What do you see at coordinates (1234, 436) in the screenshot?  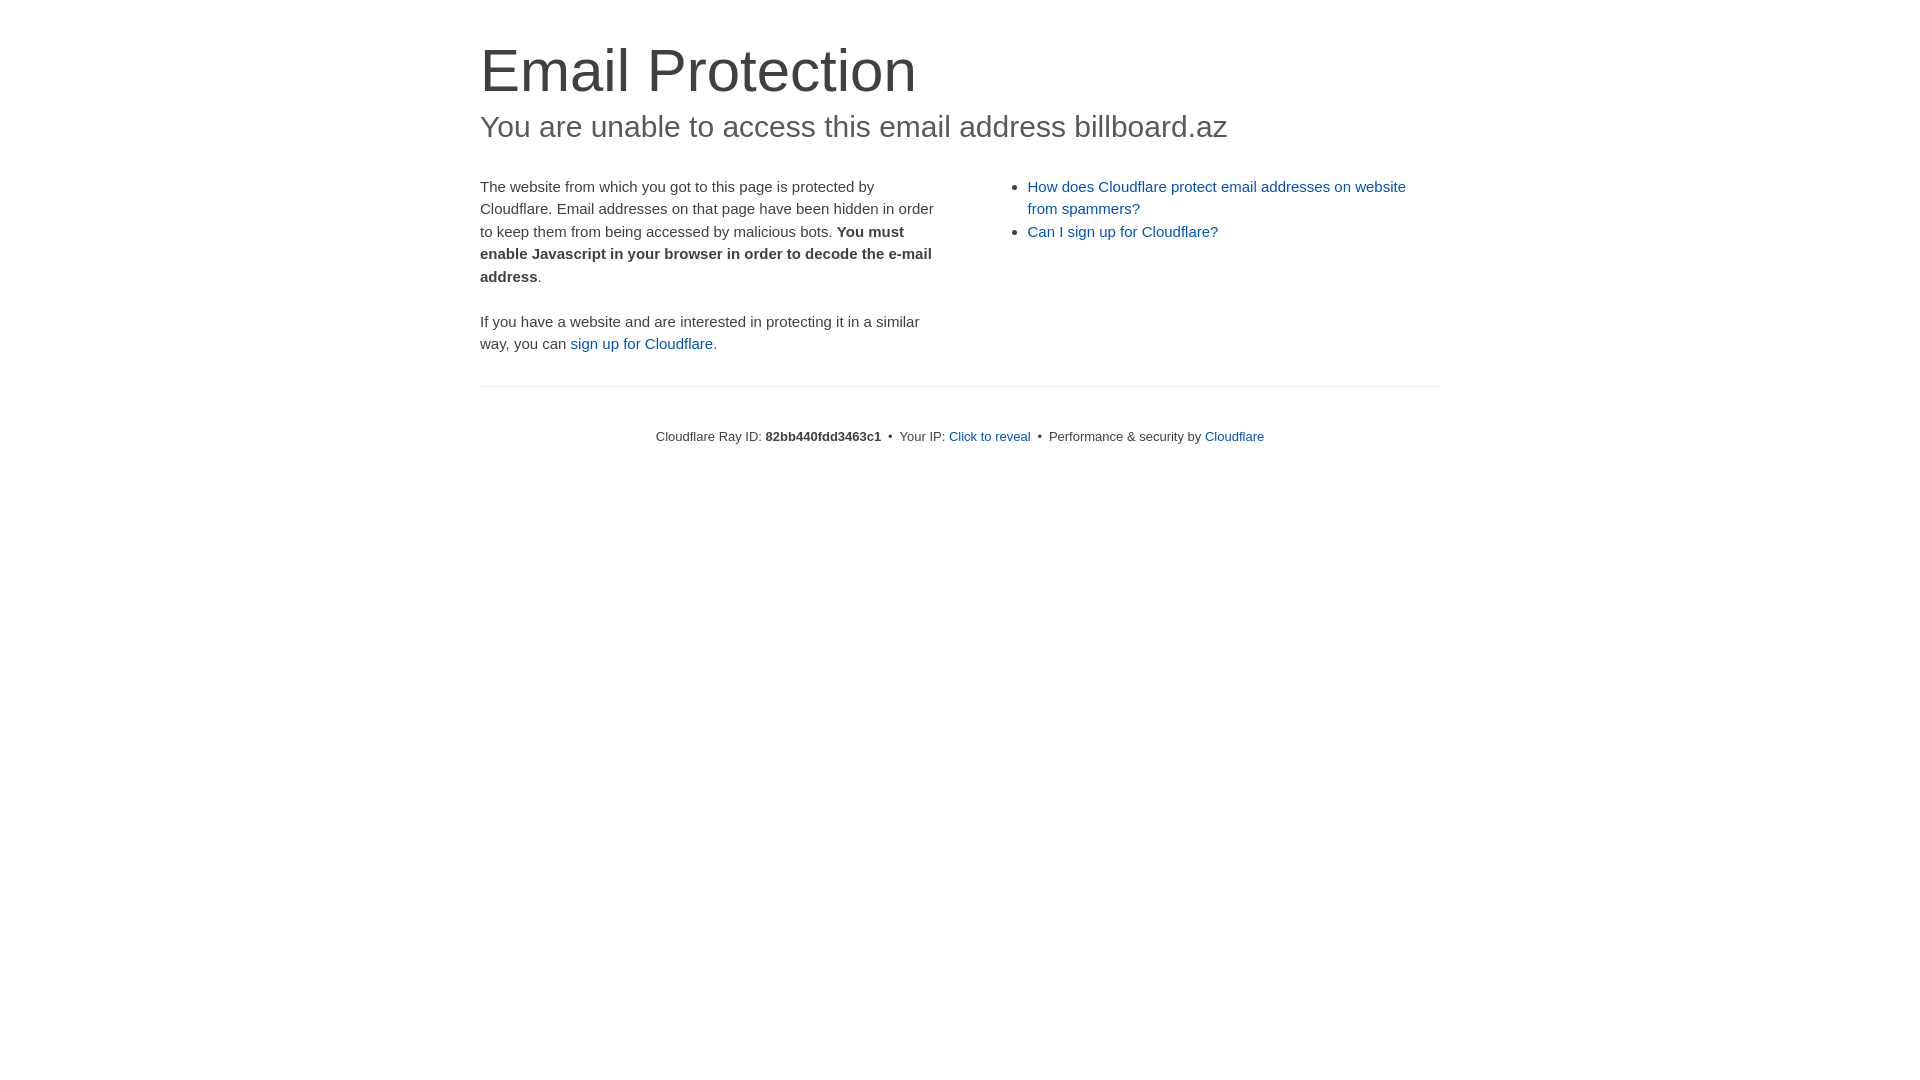 I see `Cloudflare` at bounding box center [1234, 436].